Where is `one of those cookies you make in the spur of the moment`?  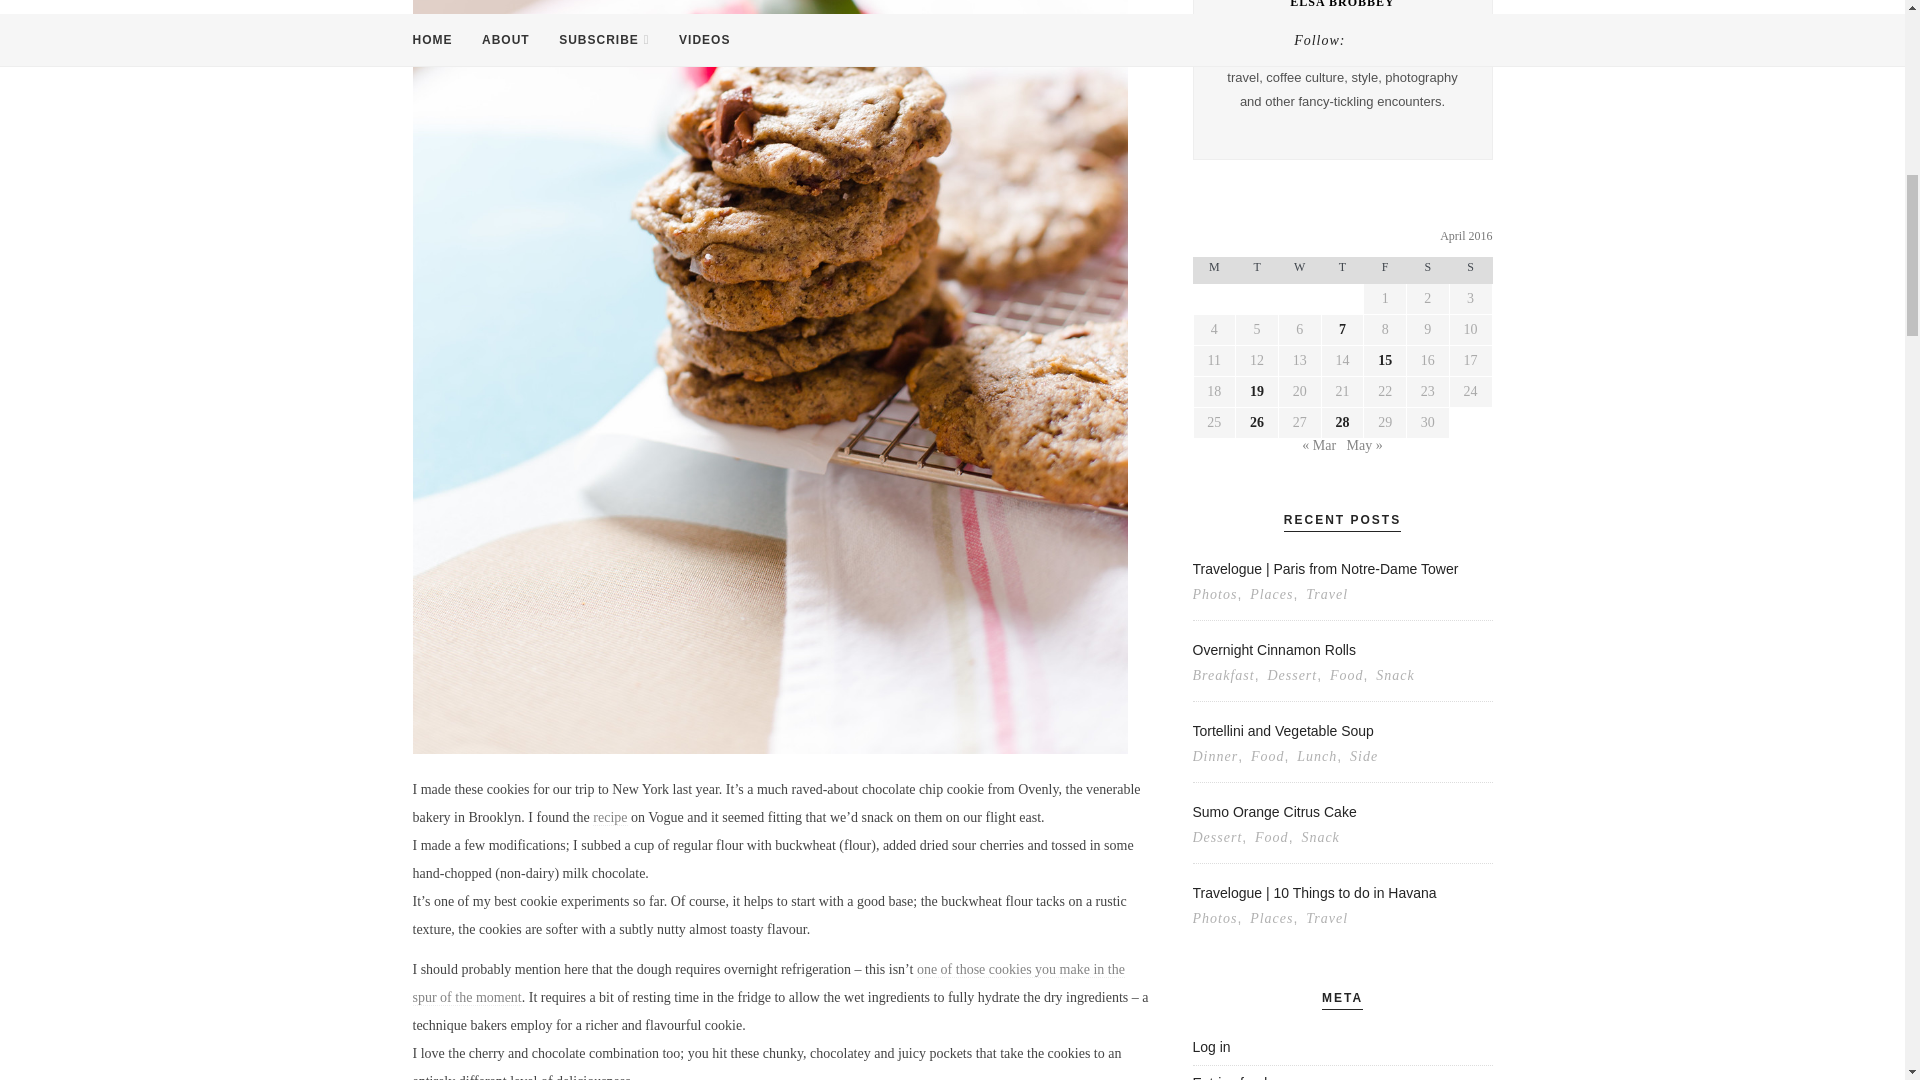 one of those cookies you make in the spur of the moment is located at coordinates (768, 984).